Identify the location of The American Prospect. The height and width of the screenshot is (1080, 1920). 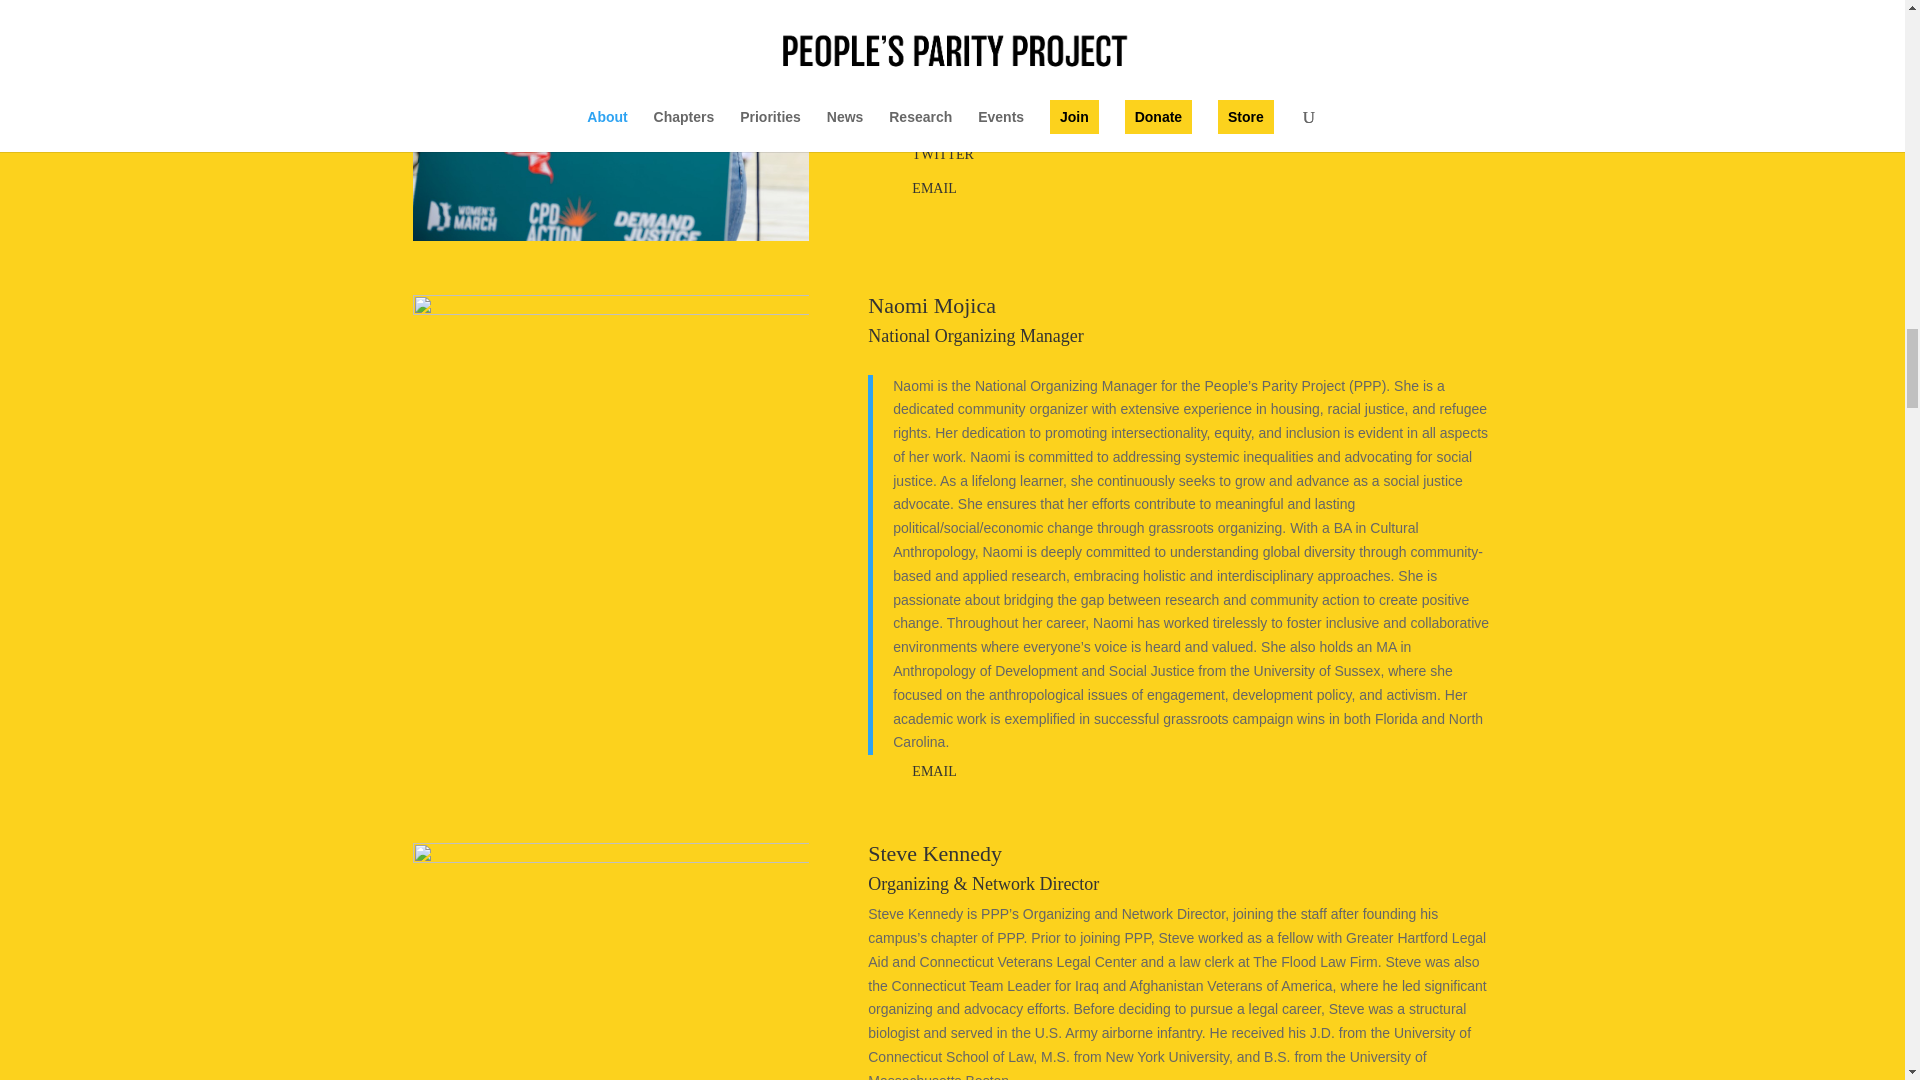
(956, 20).